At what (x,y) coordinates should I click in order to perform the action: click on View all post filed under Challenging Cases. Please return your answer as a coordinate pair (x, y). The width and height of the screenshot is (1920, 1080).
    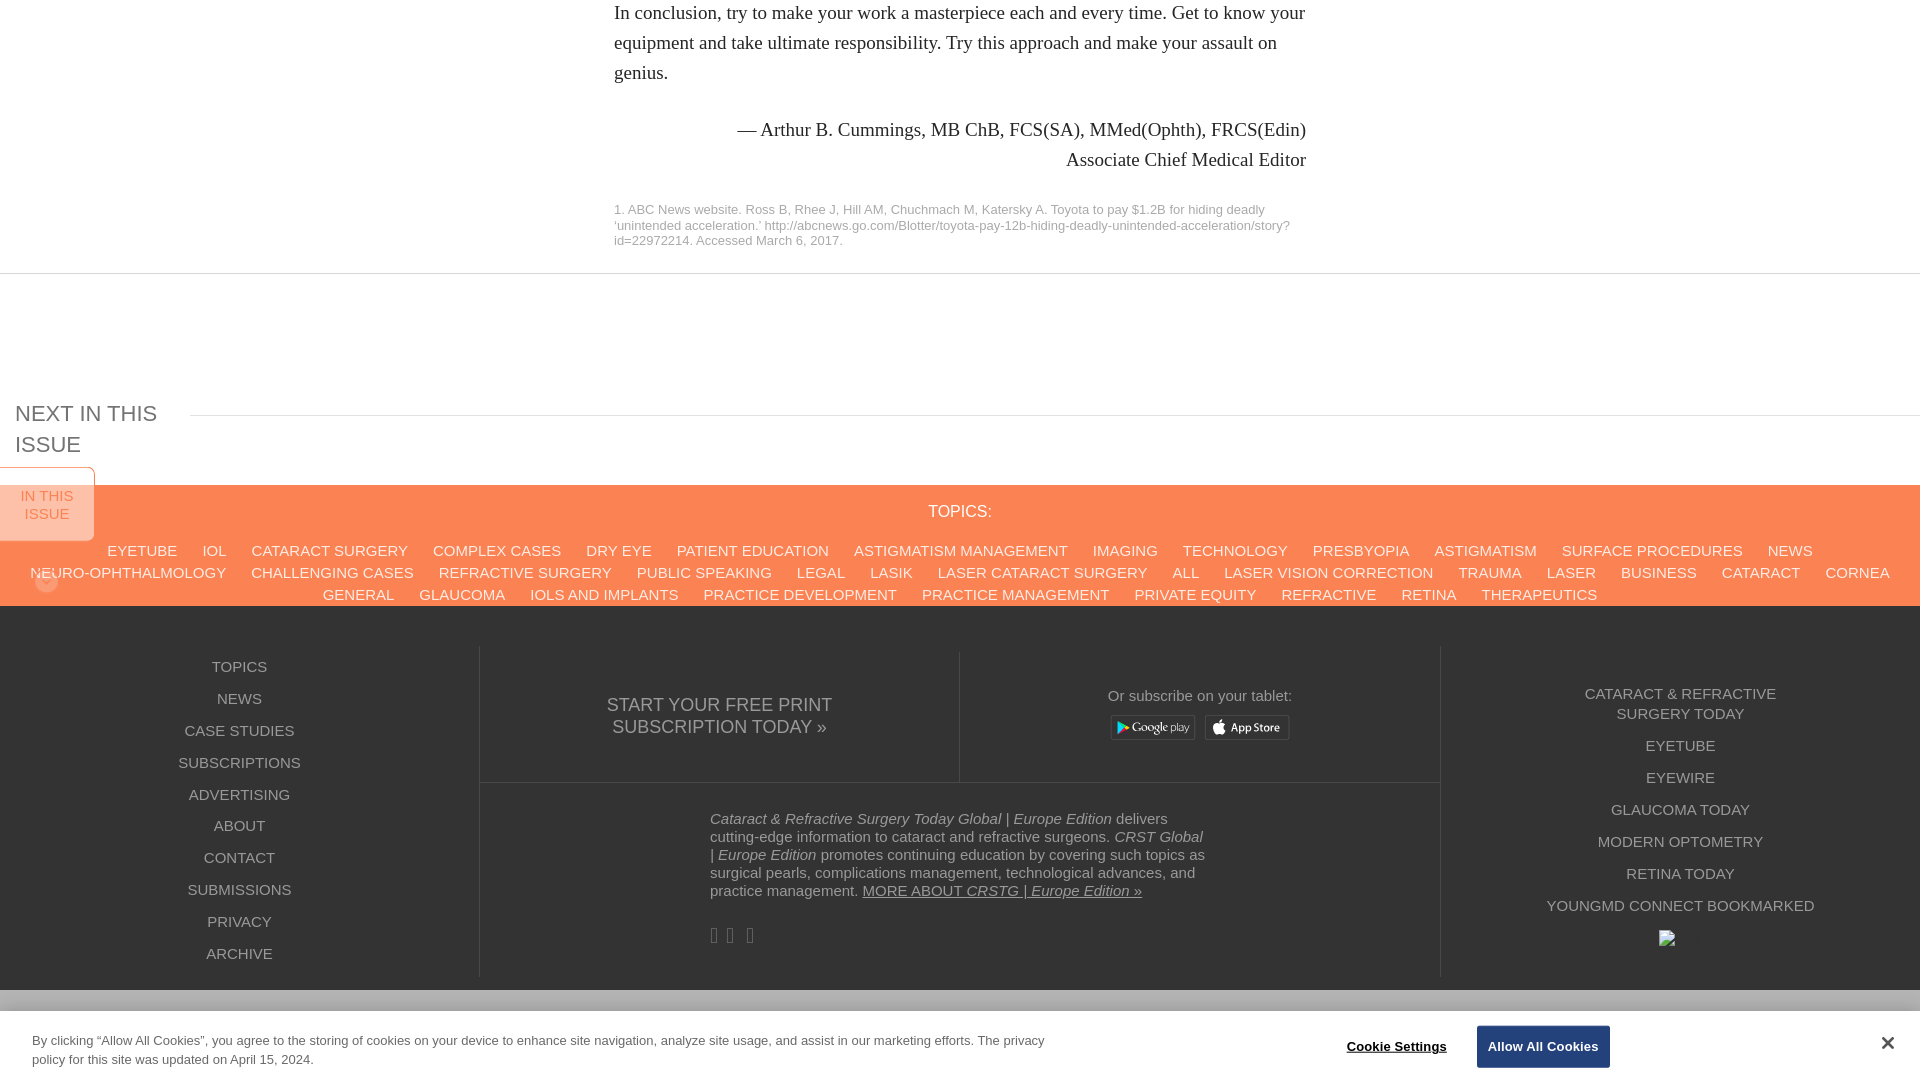
    Looking at the image, I should click on (332, 572).